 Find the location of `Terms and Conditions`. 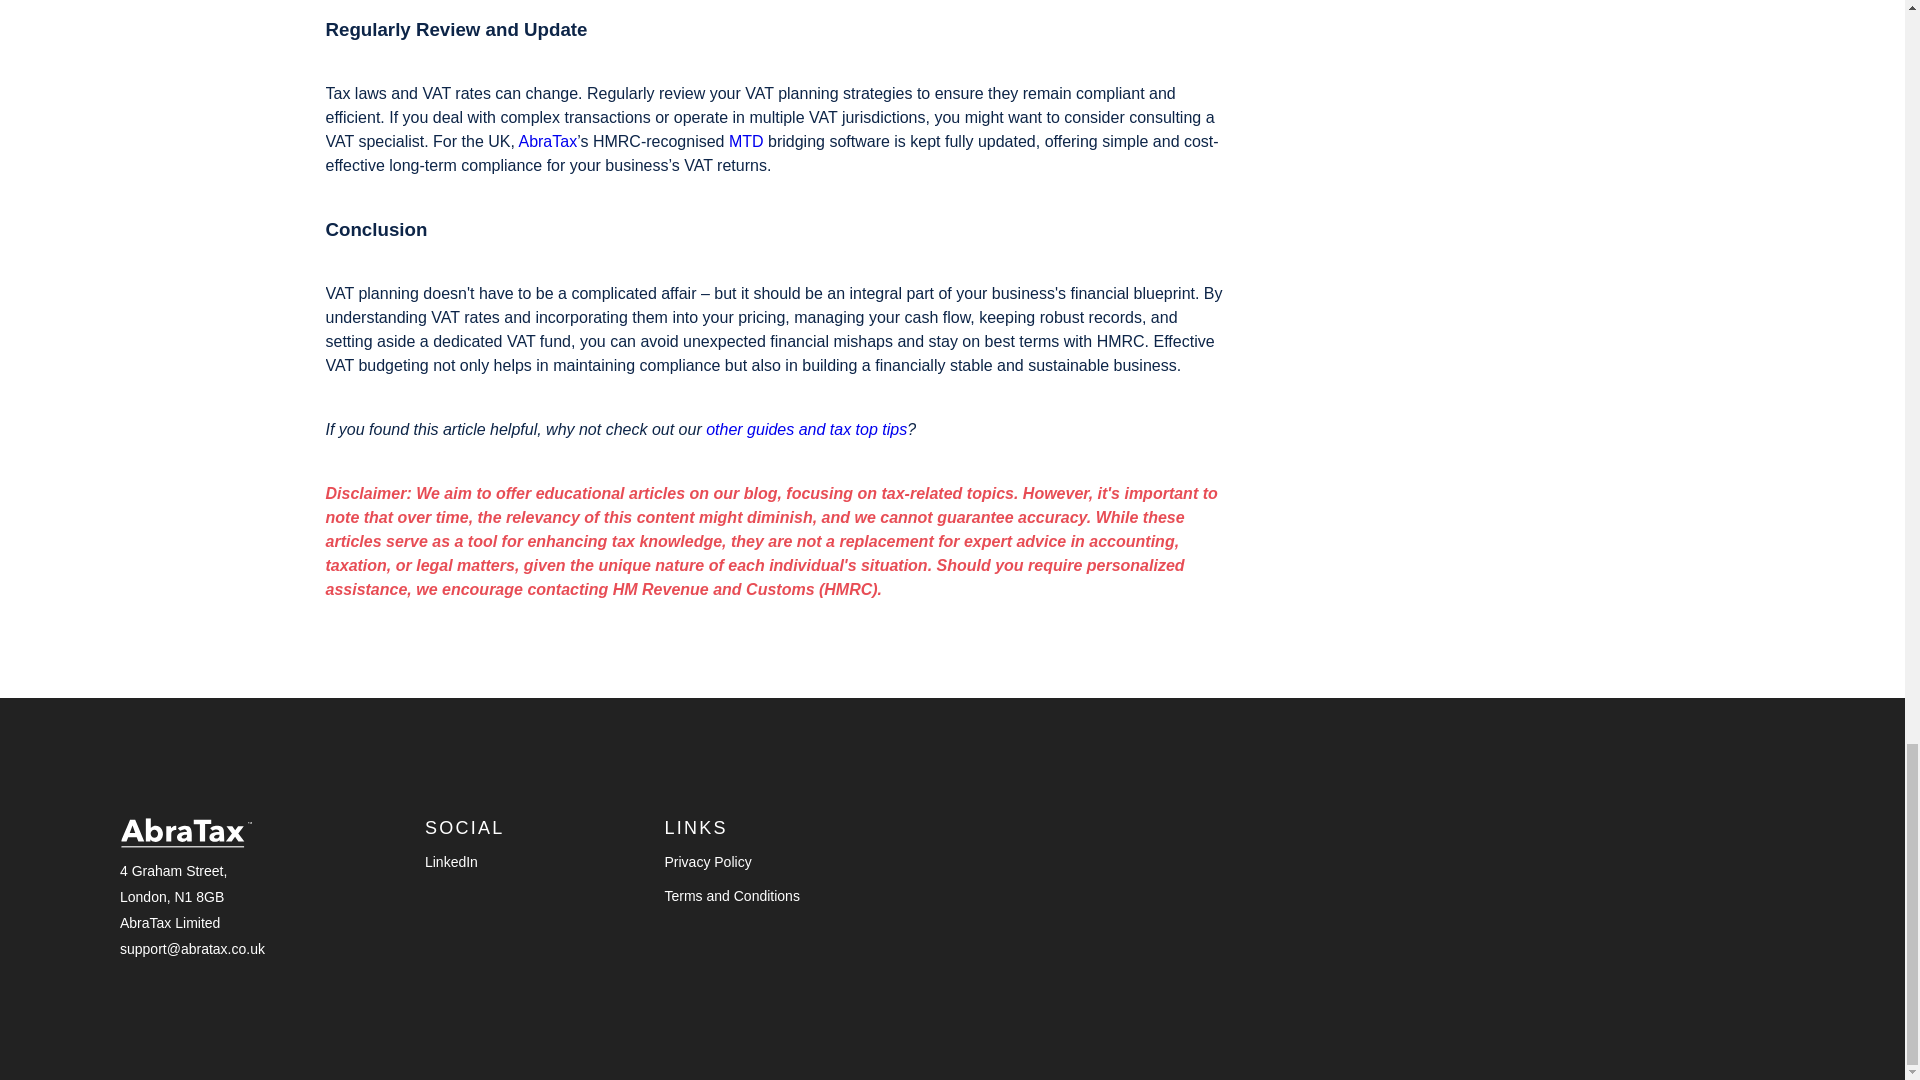

Terms and Conditions is located at coordinates (731, 896).